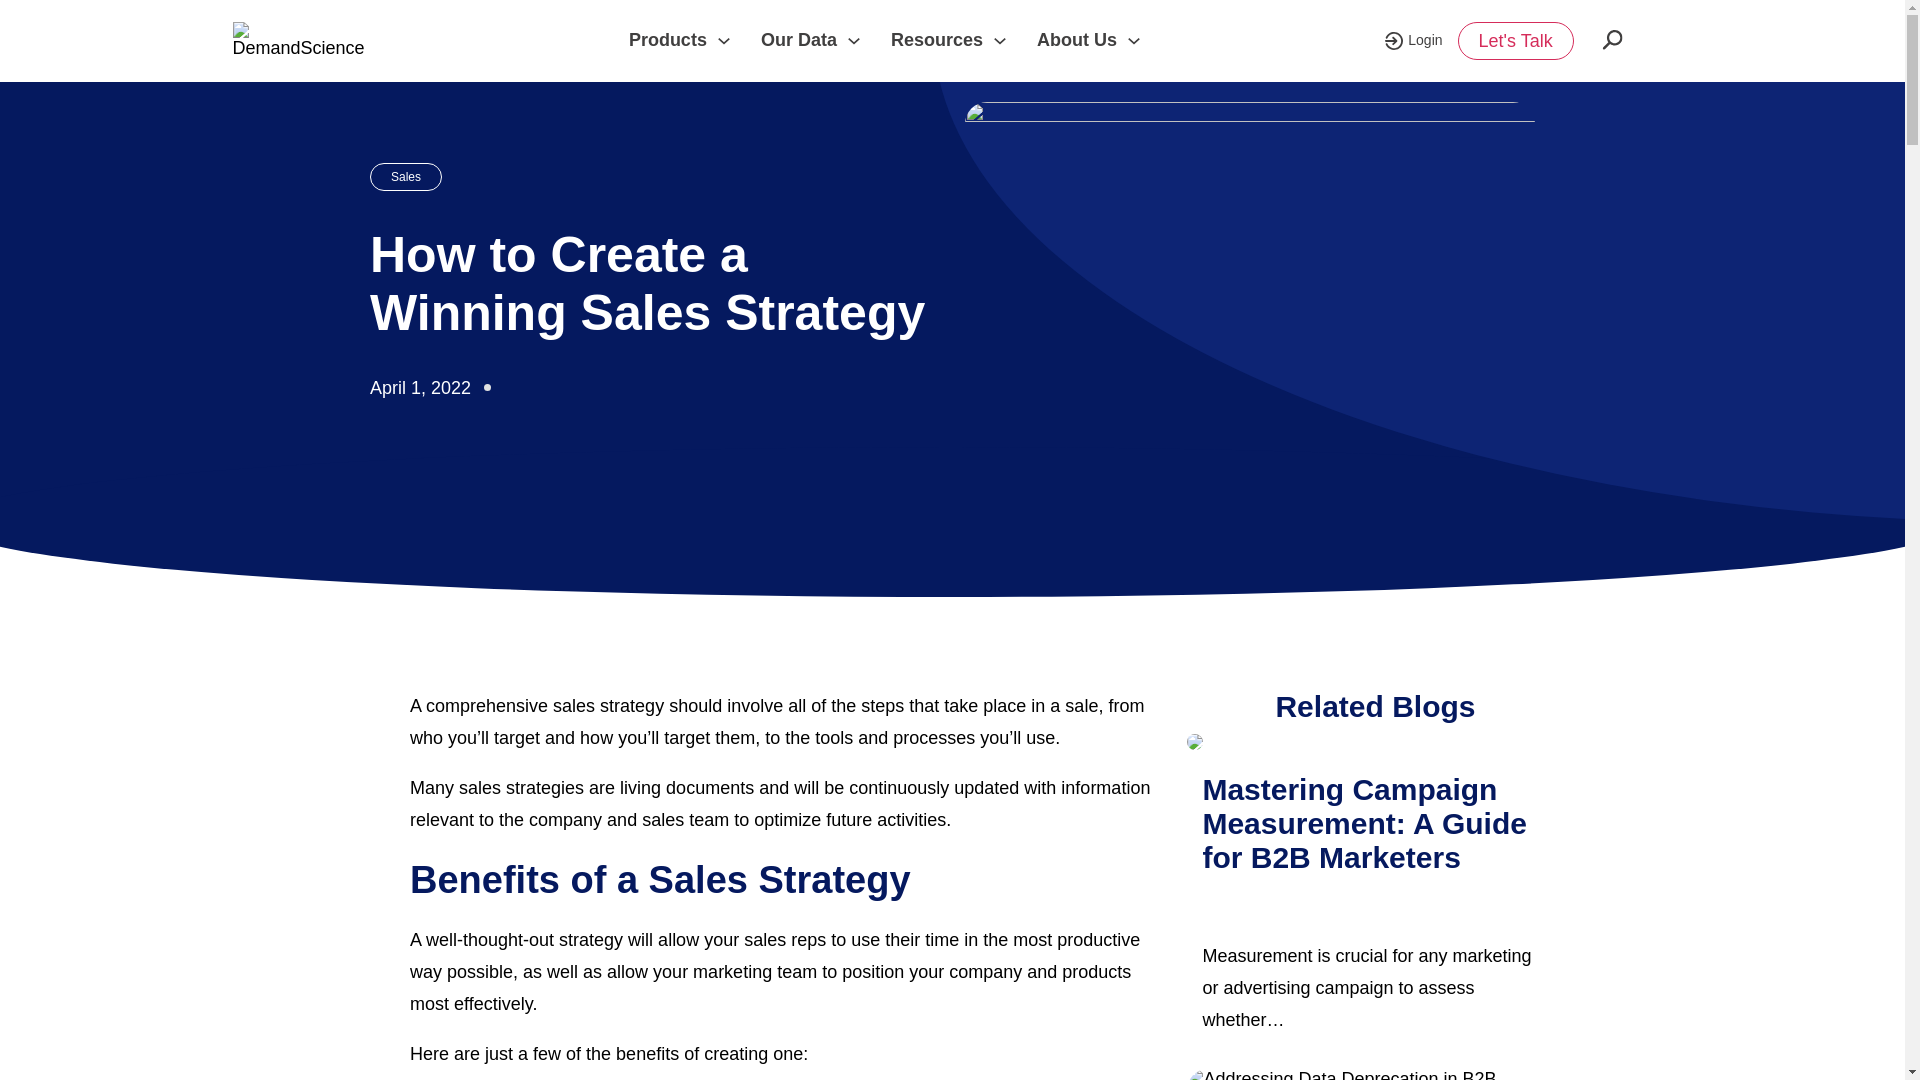 This screenshot has height=1080, width=1920. What do you see at coordinates (668, 40) in the screenshot?
I see `Products` at bounding box center [668, 40].